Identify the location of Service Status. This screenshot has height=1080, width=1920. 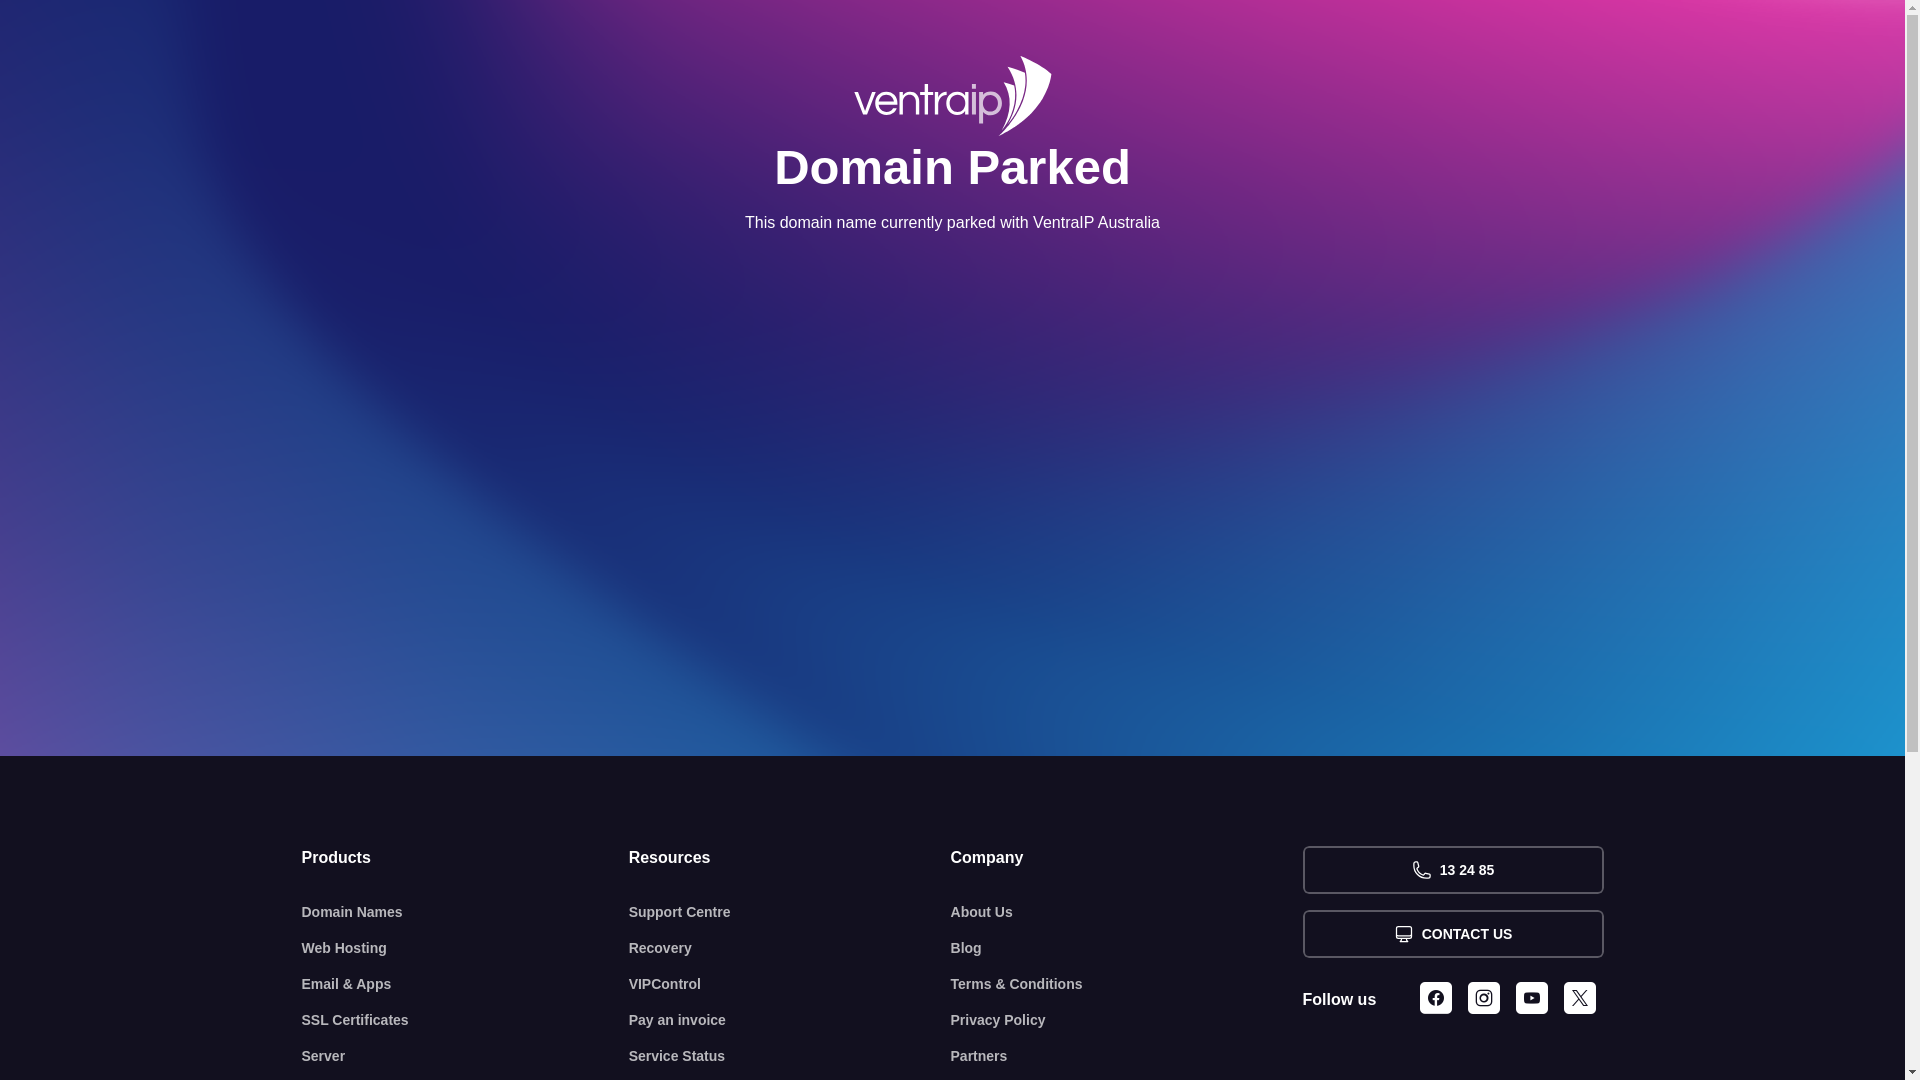
(790, 1056).